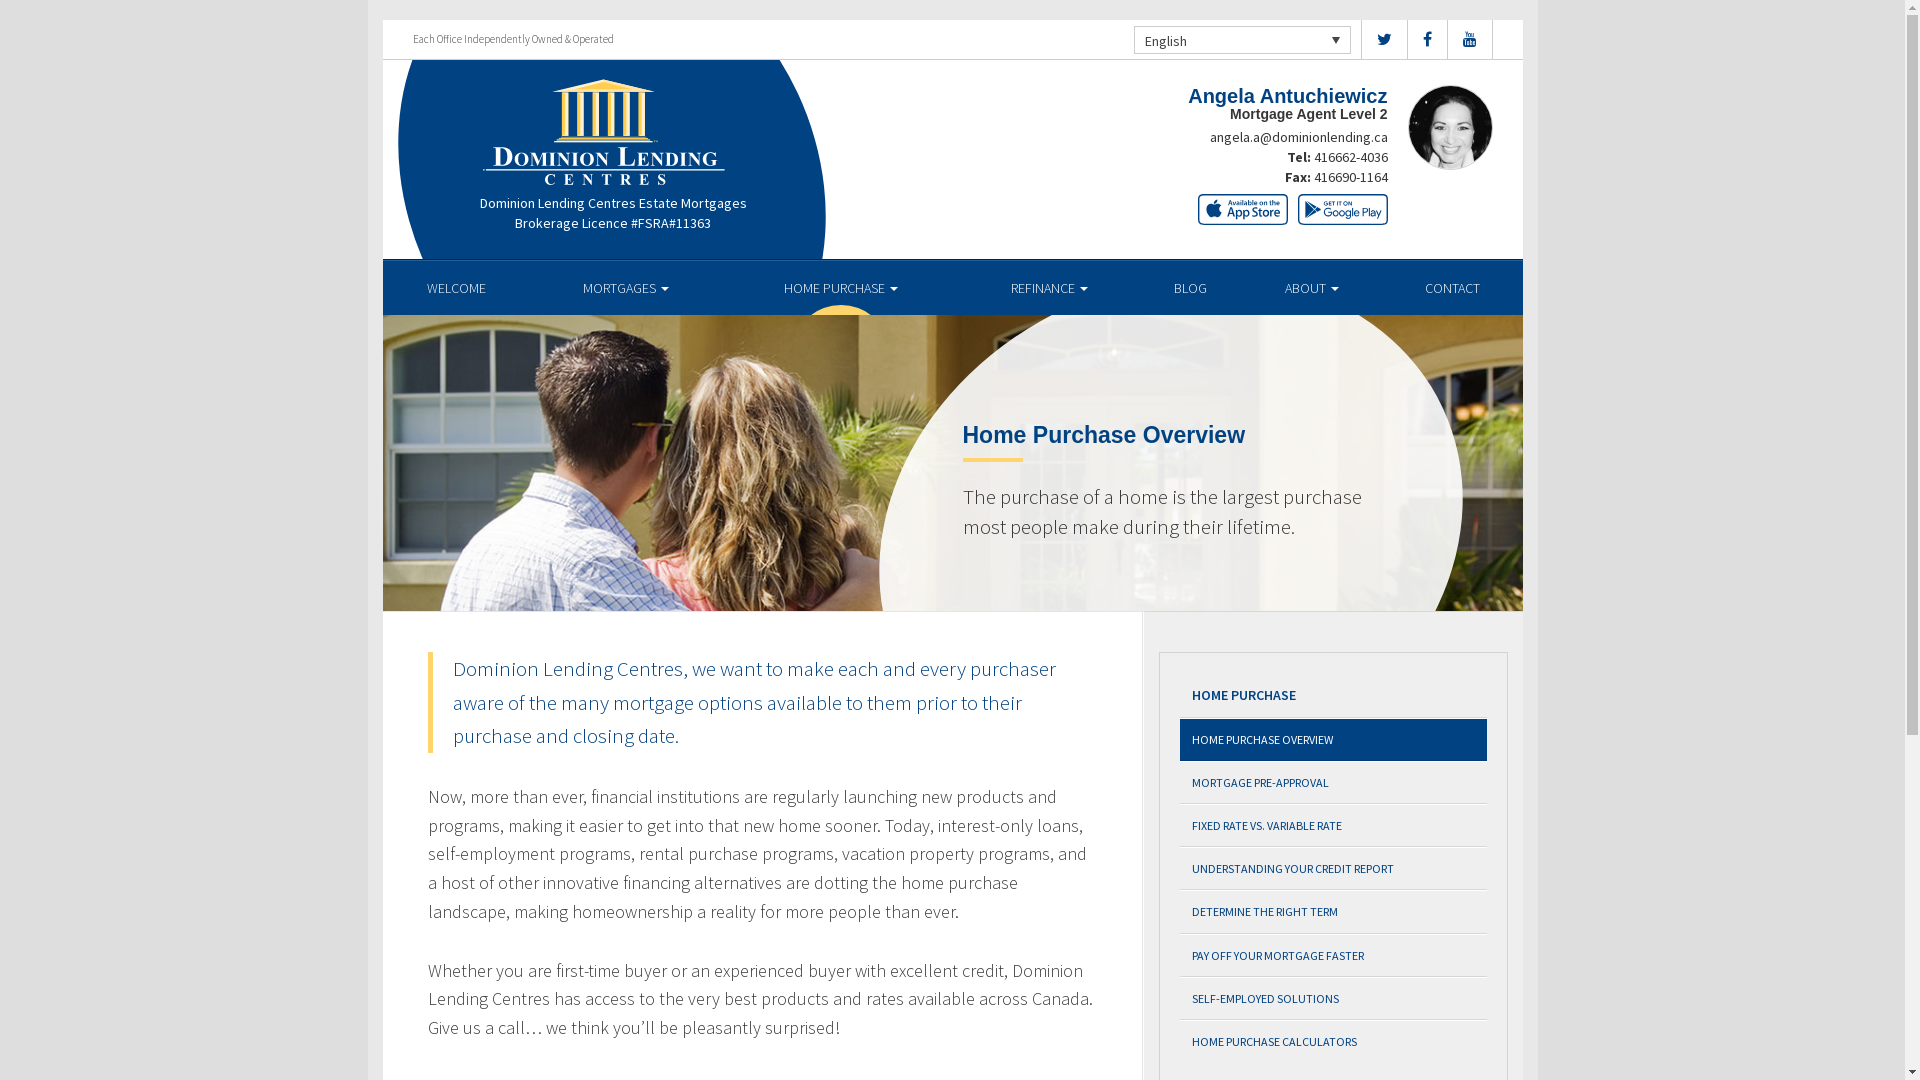 The width and height of the screenshot is (1920, 1080). Describe the element at coordinates (1312, 288) in the screenshot. I see `ABOUT` at that location.